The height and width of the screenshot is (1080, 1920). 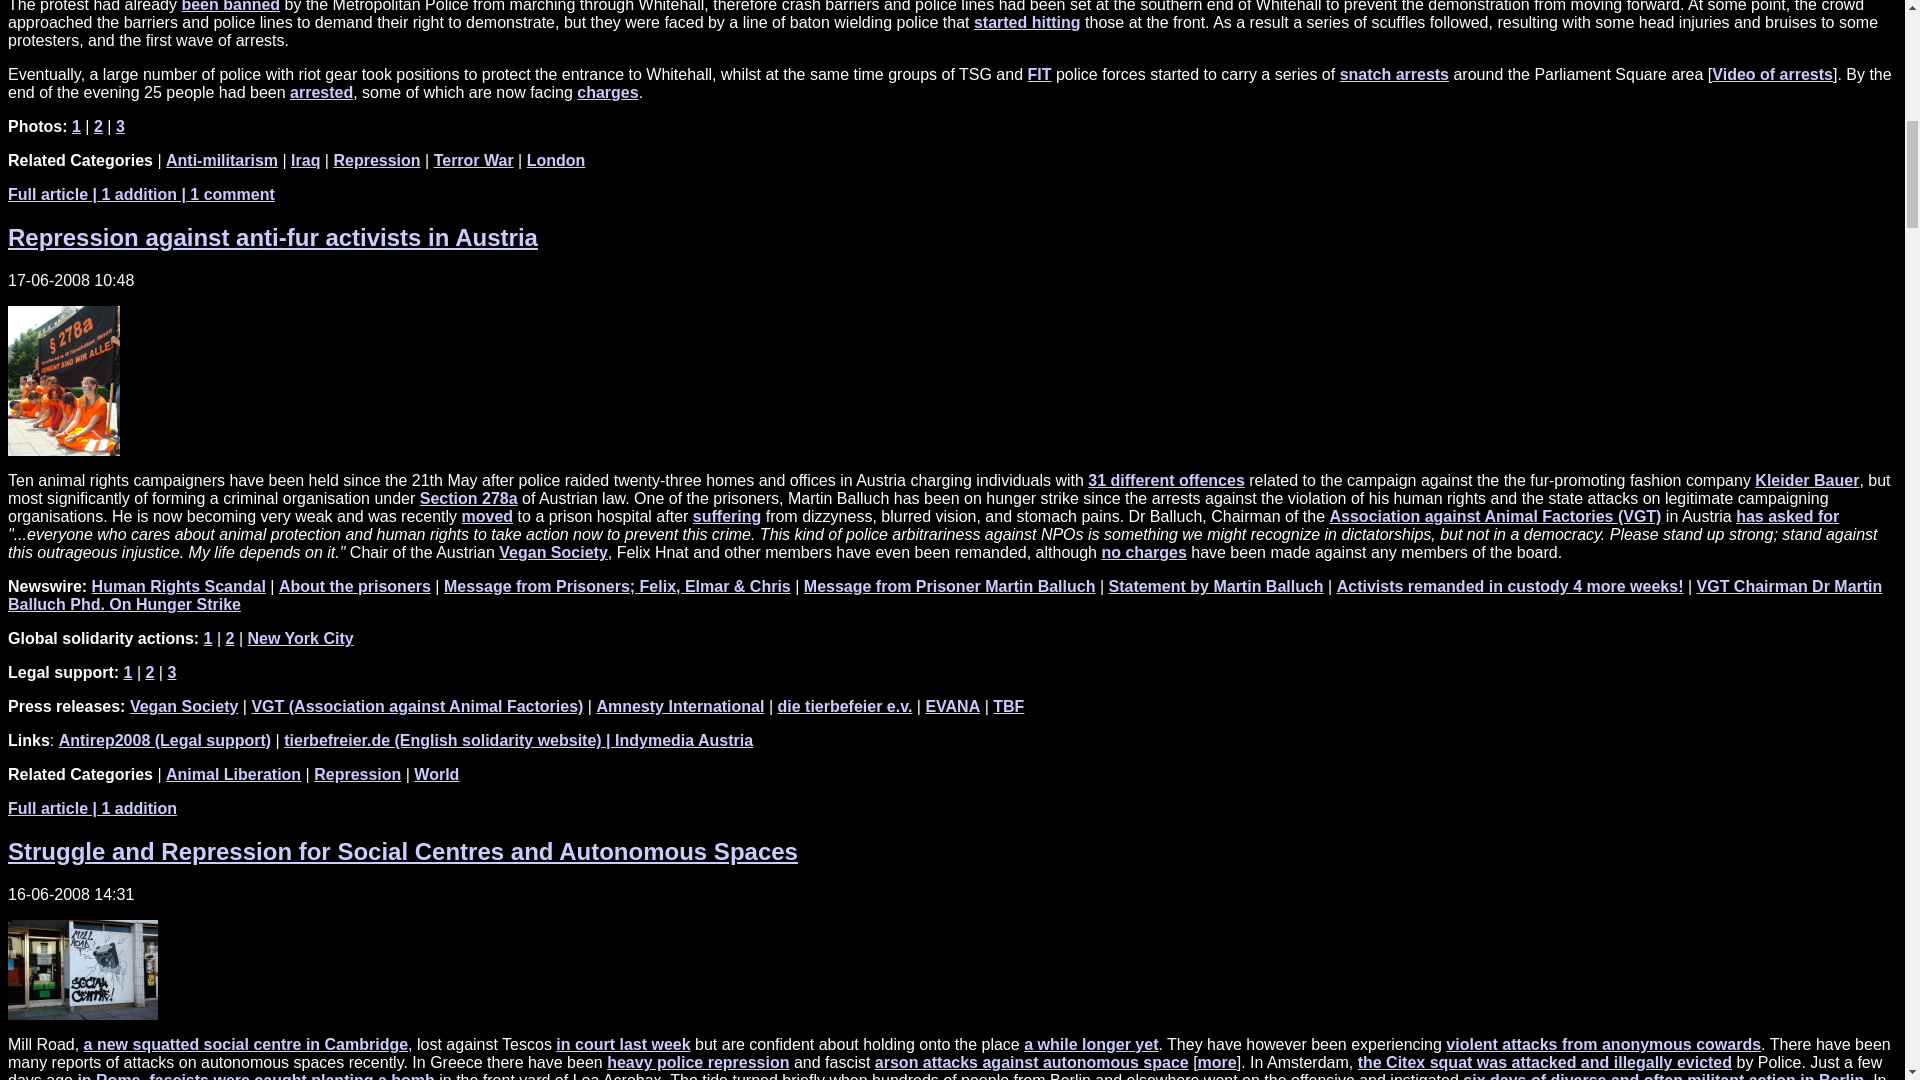 I want to click on started hitting, so click(x=1026, y=22).